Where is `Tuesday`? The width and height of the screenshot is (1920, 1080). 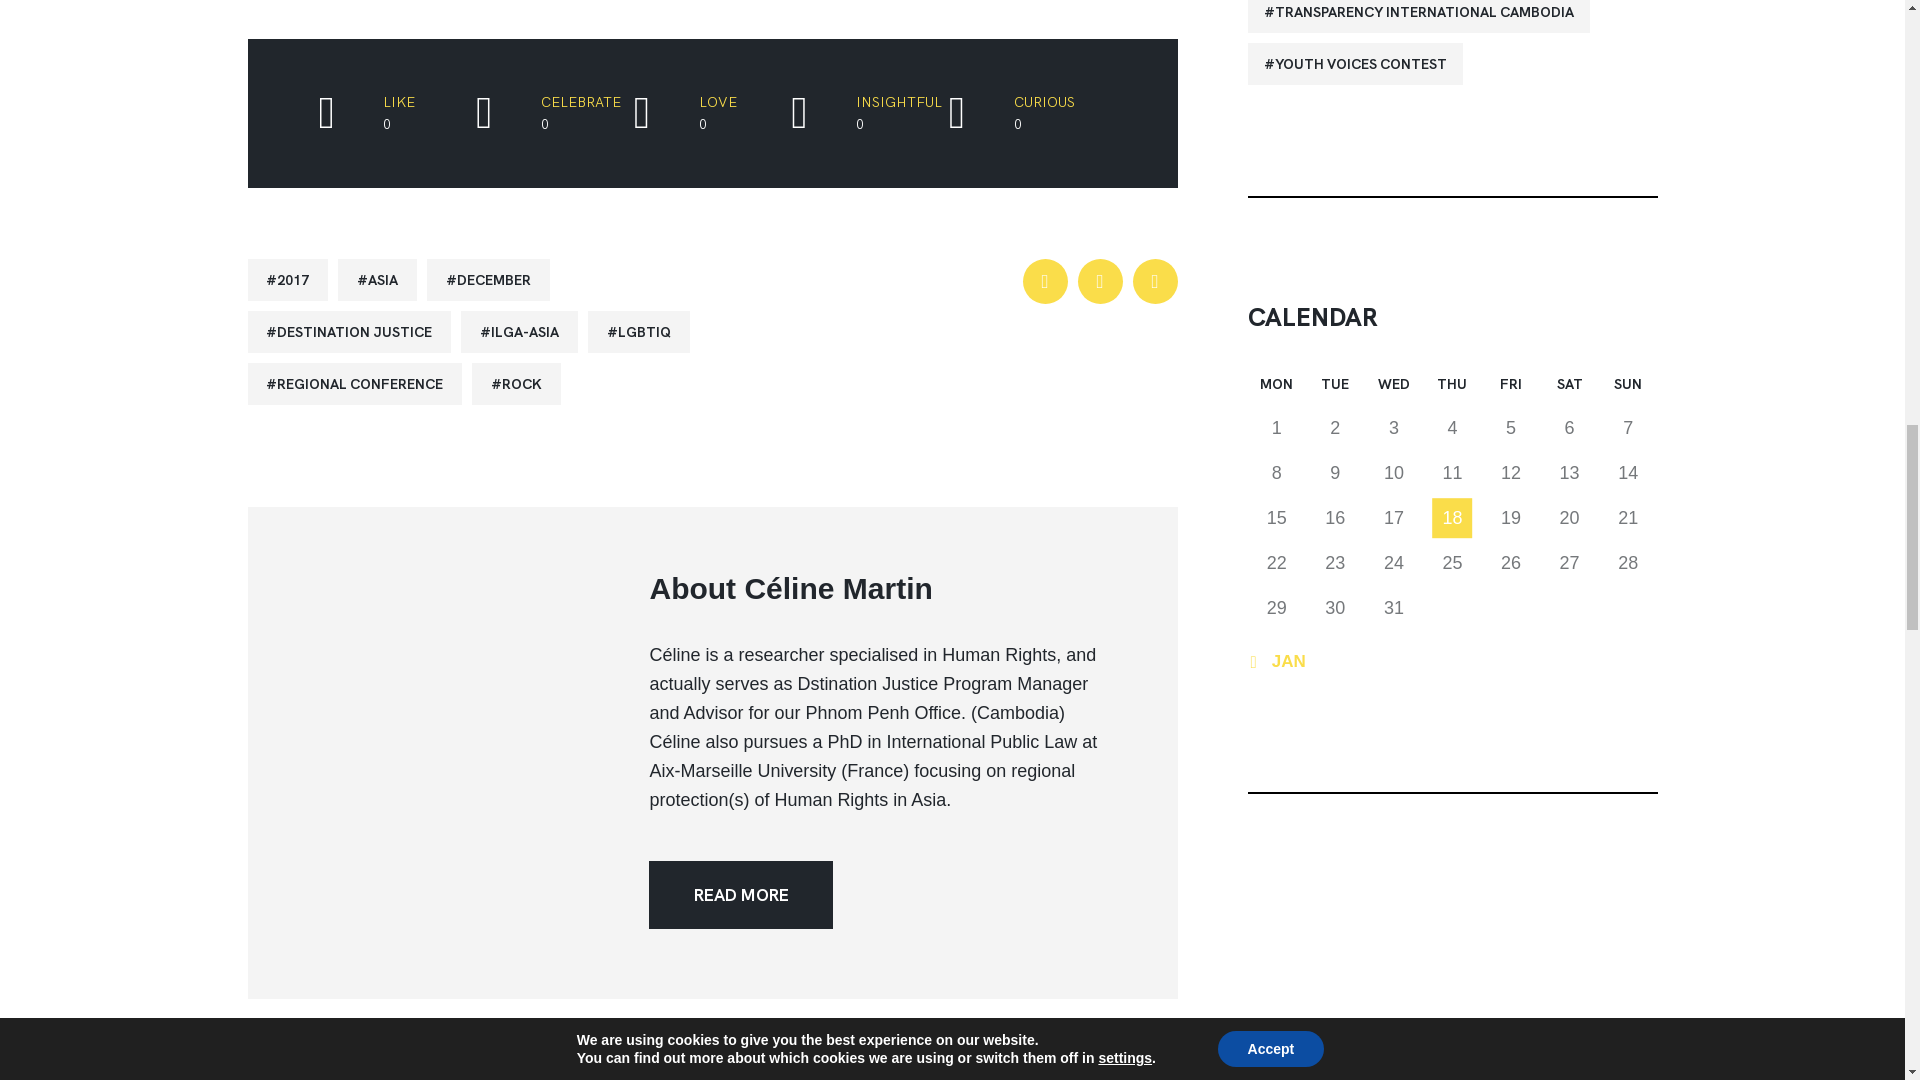
Tuesday is located at coordinates (1335, 388).